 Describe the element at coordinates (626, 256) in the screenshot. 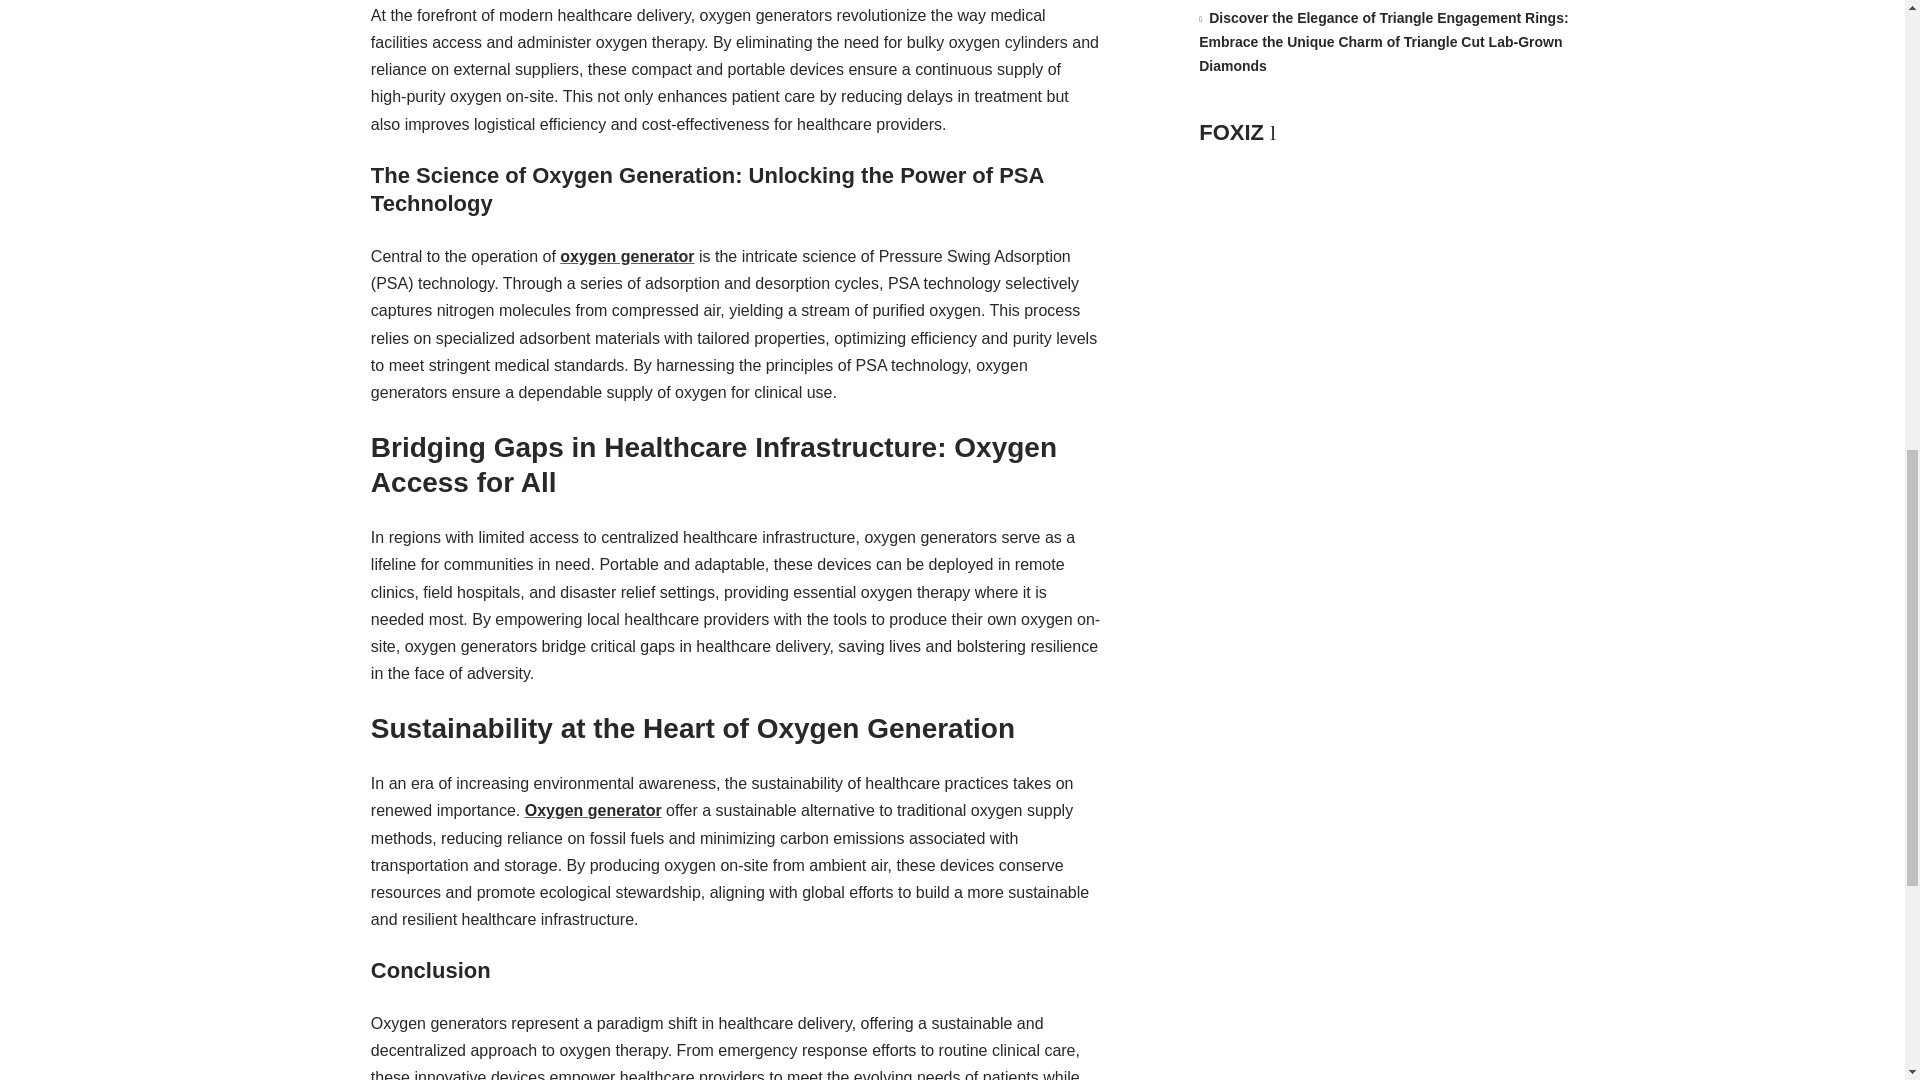

I see `oxygen generator` at that location.